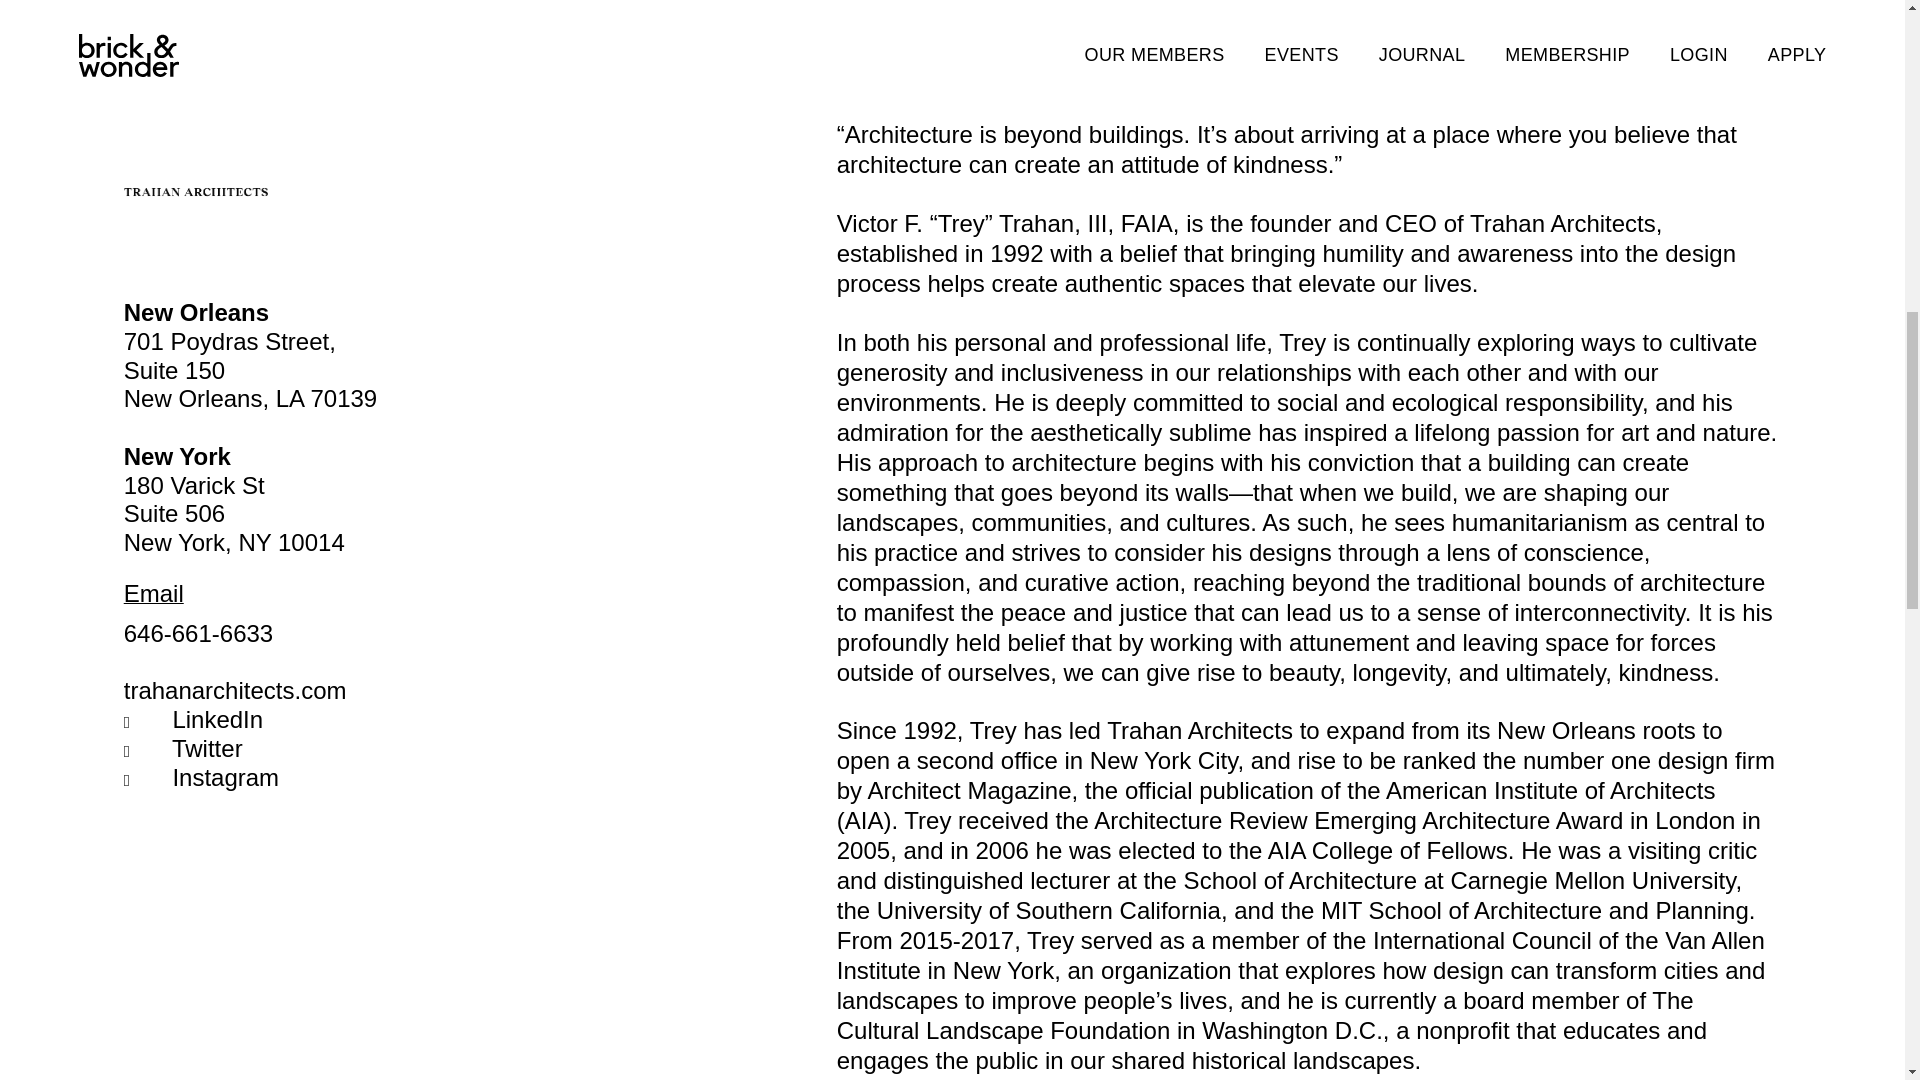 The image size is (1920, 1080). Describe the element at coordinates (236, 690) in the screenshot. I see `trahanarchitects.com` at that location.